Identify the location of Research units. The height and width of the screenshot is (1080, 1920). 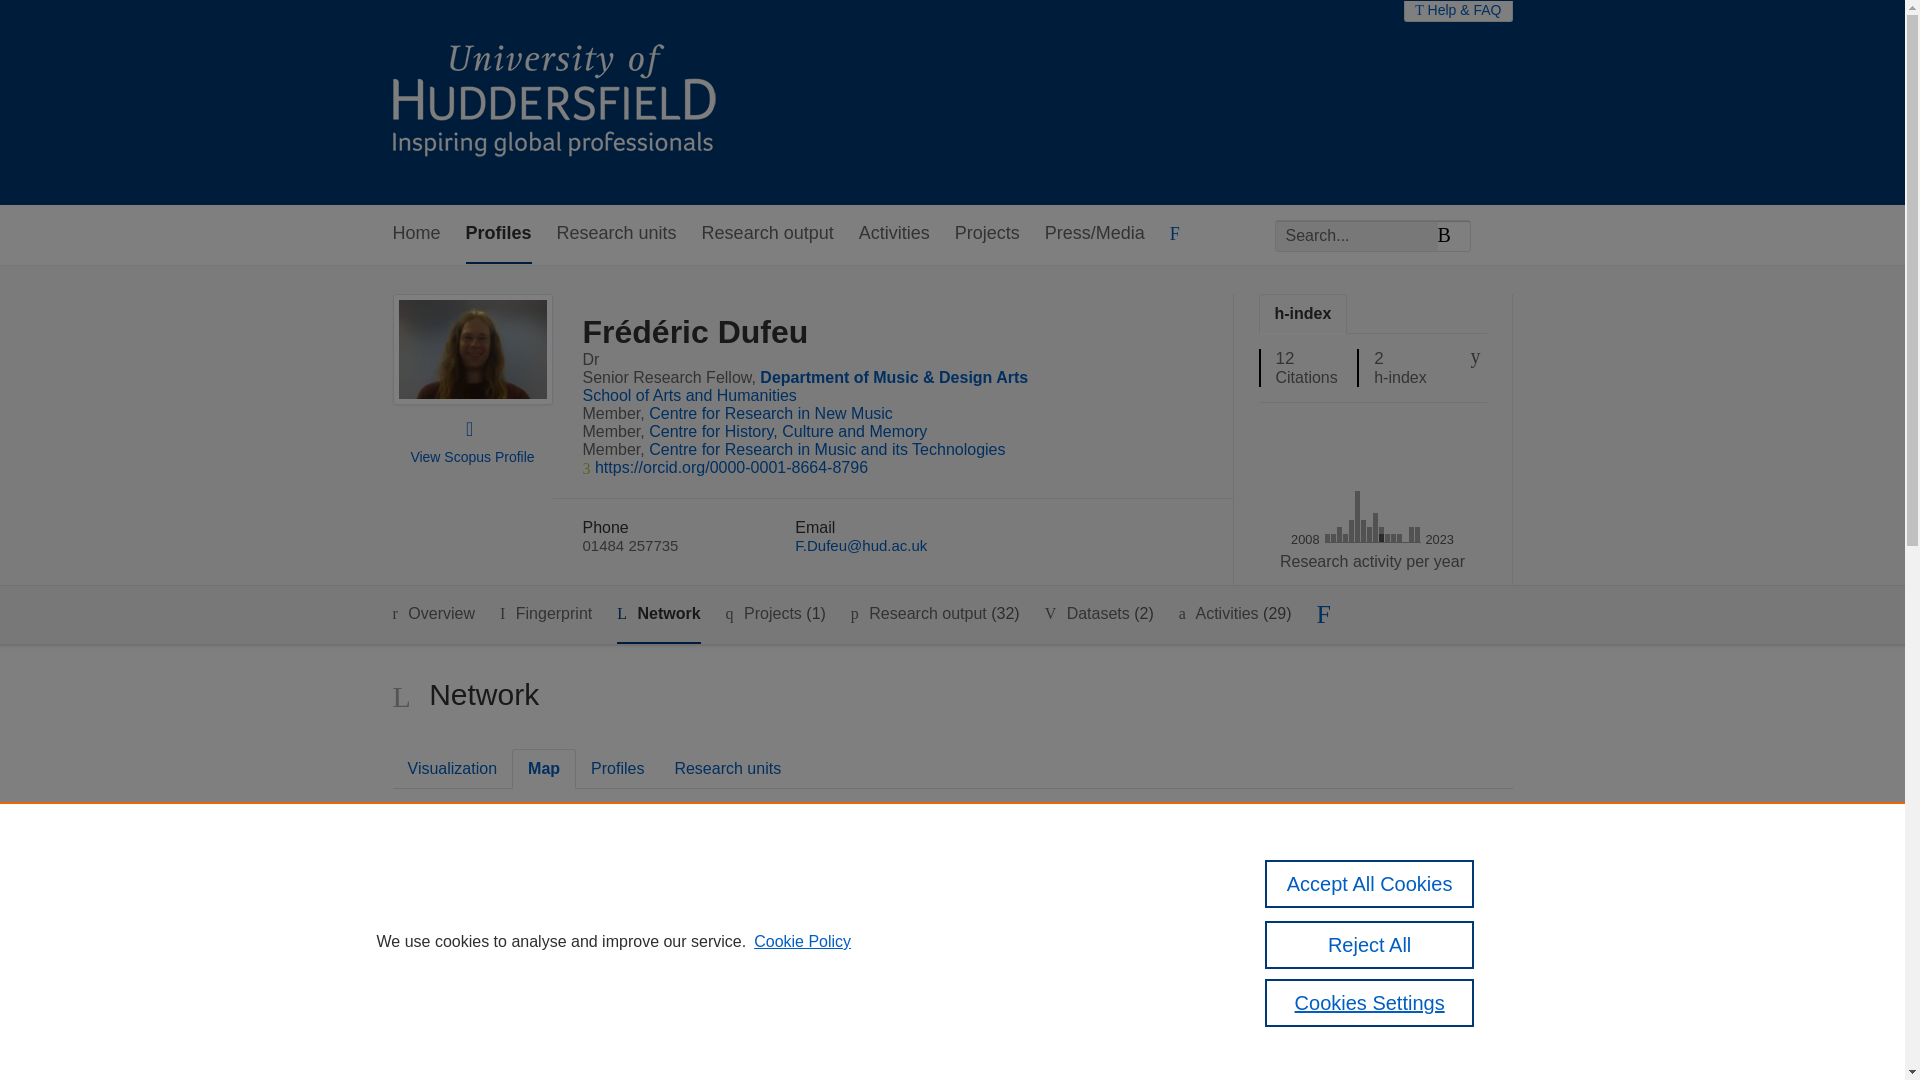
(616, 234).